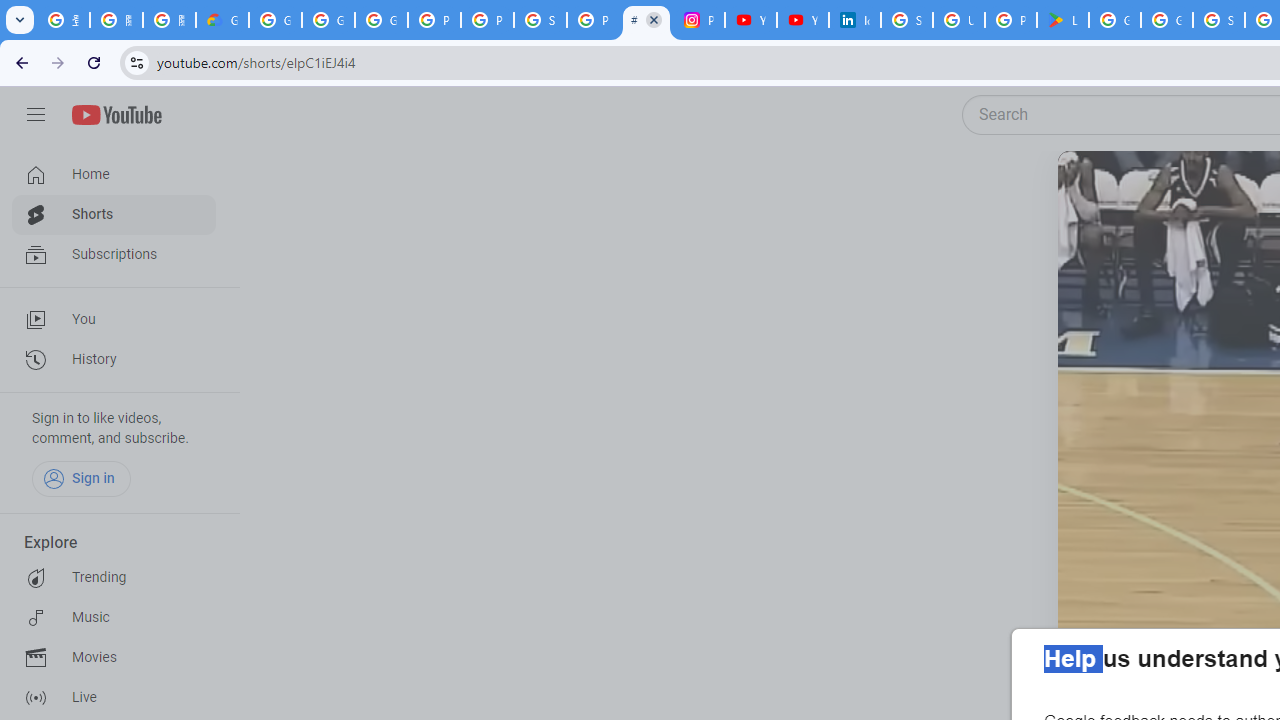 The height and width of the screenshot is (720, 1280). I want to click on Last Shelter: Survival - Apps on Google Play, so click(1062, 20).